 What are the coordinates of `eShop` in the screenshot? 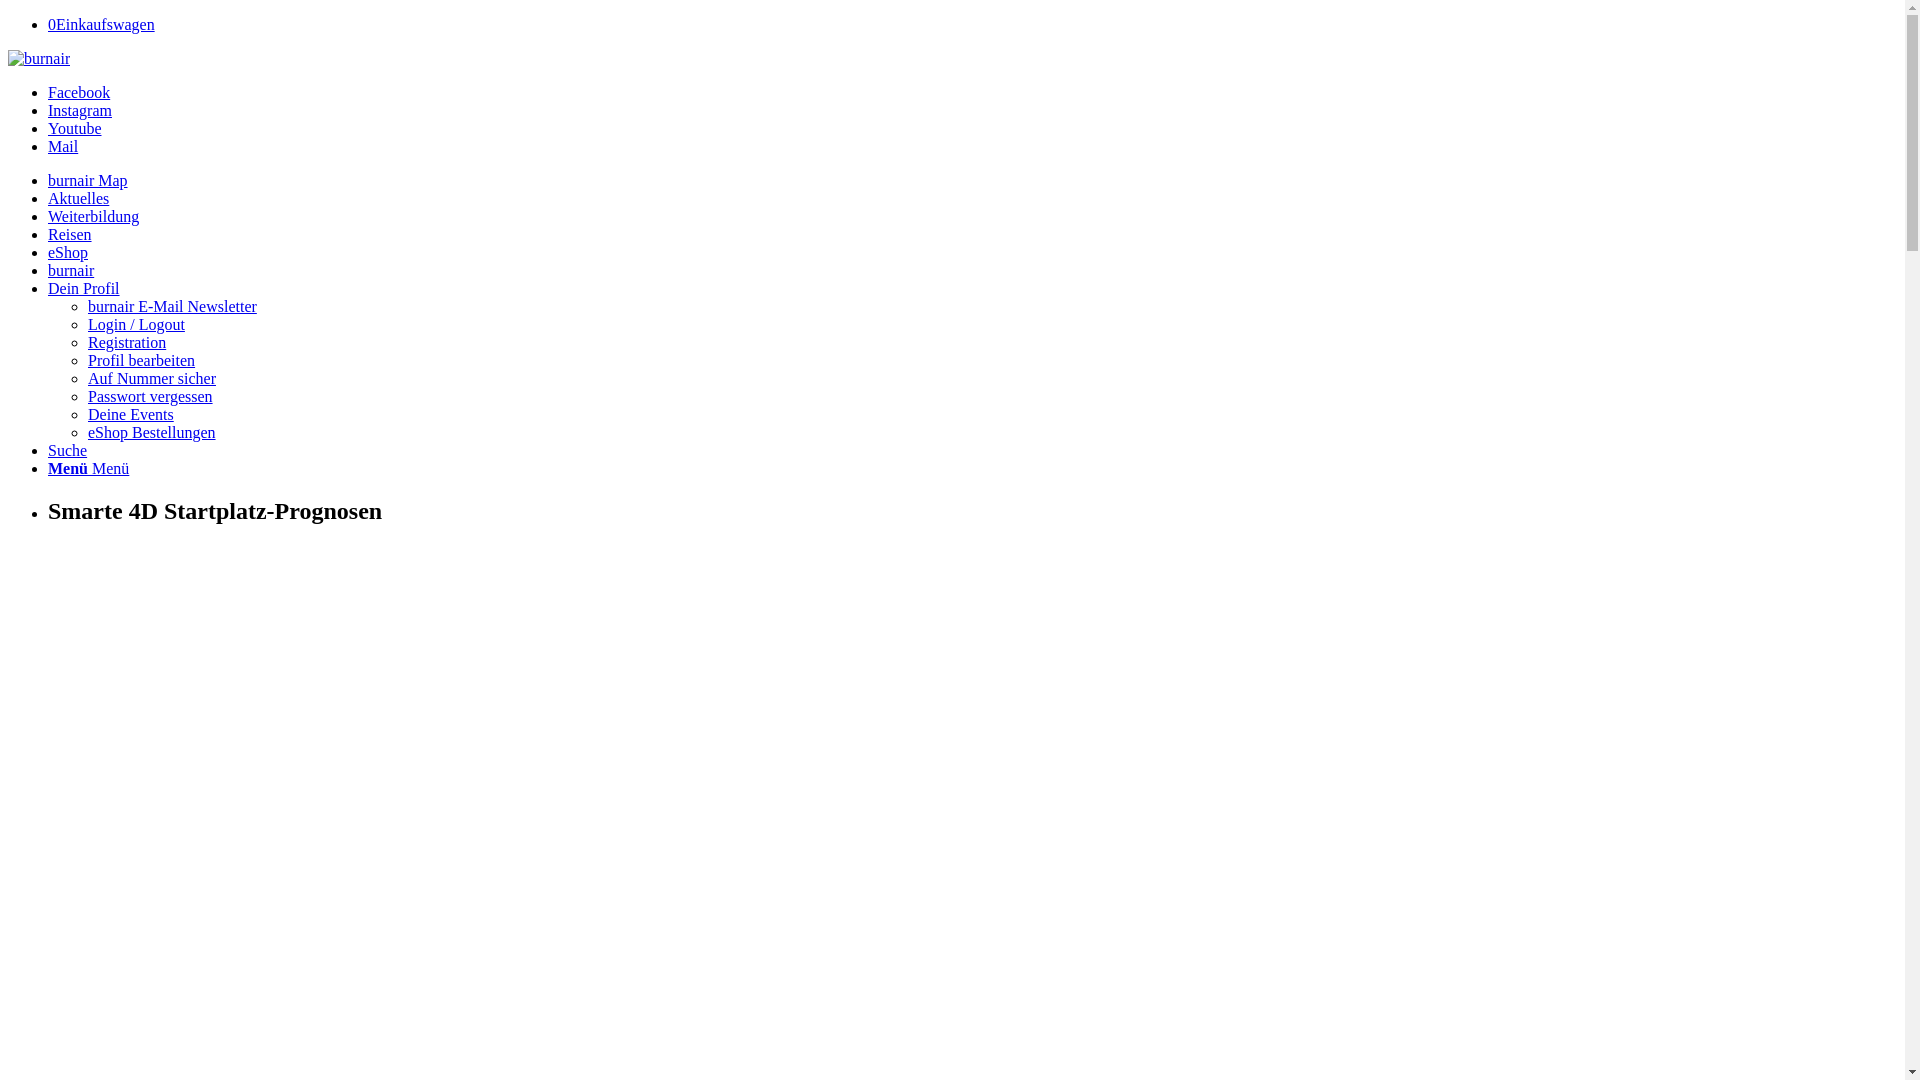 It's located at (68, 252).